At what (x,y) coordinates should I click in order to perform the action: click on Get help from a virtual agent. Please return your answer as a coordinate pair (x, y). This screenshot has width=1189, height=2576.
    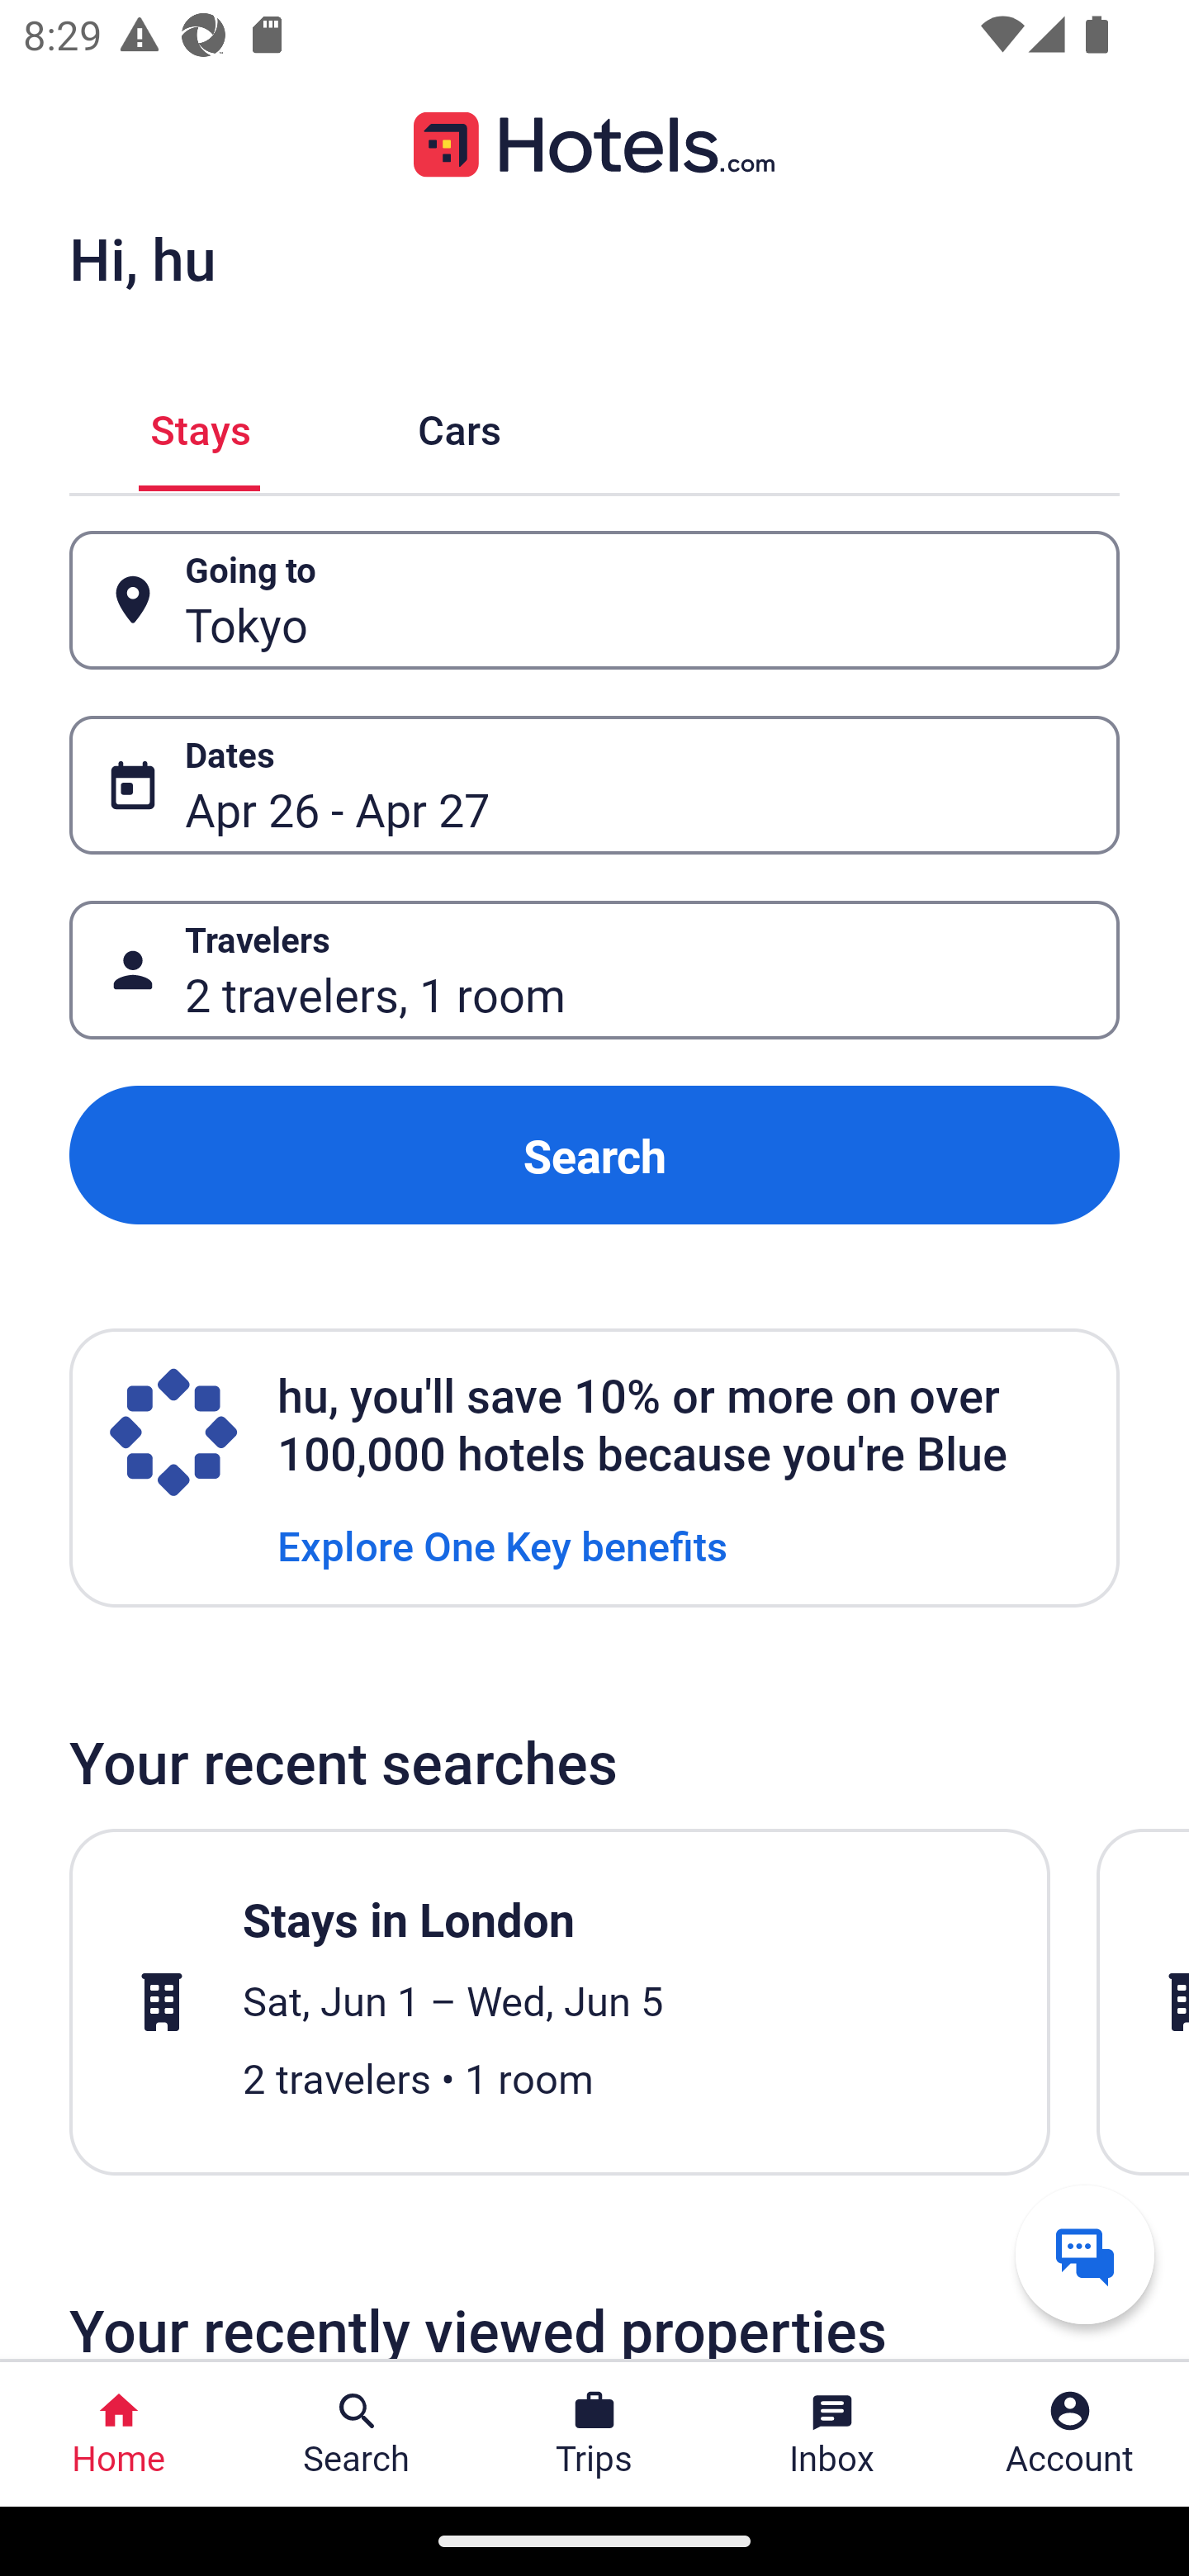
    Looking at the image, I should click on (1085, 2254).